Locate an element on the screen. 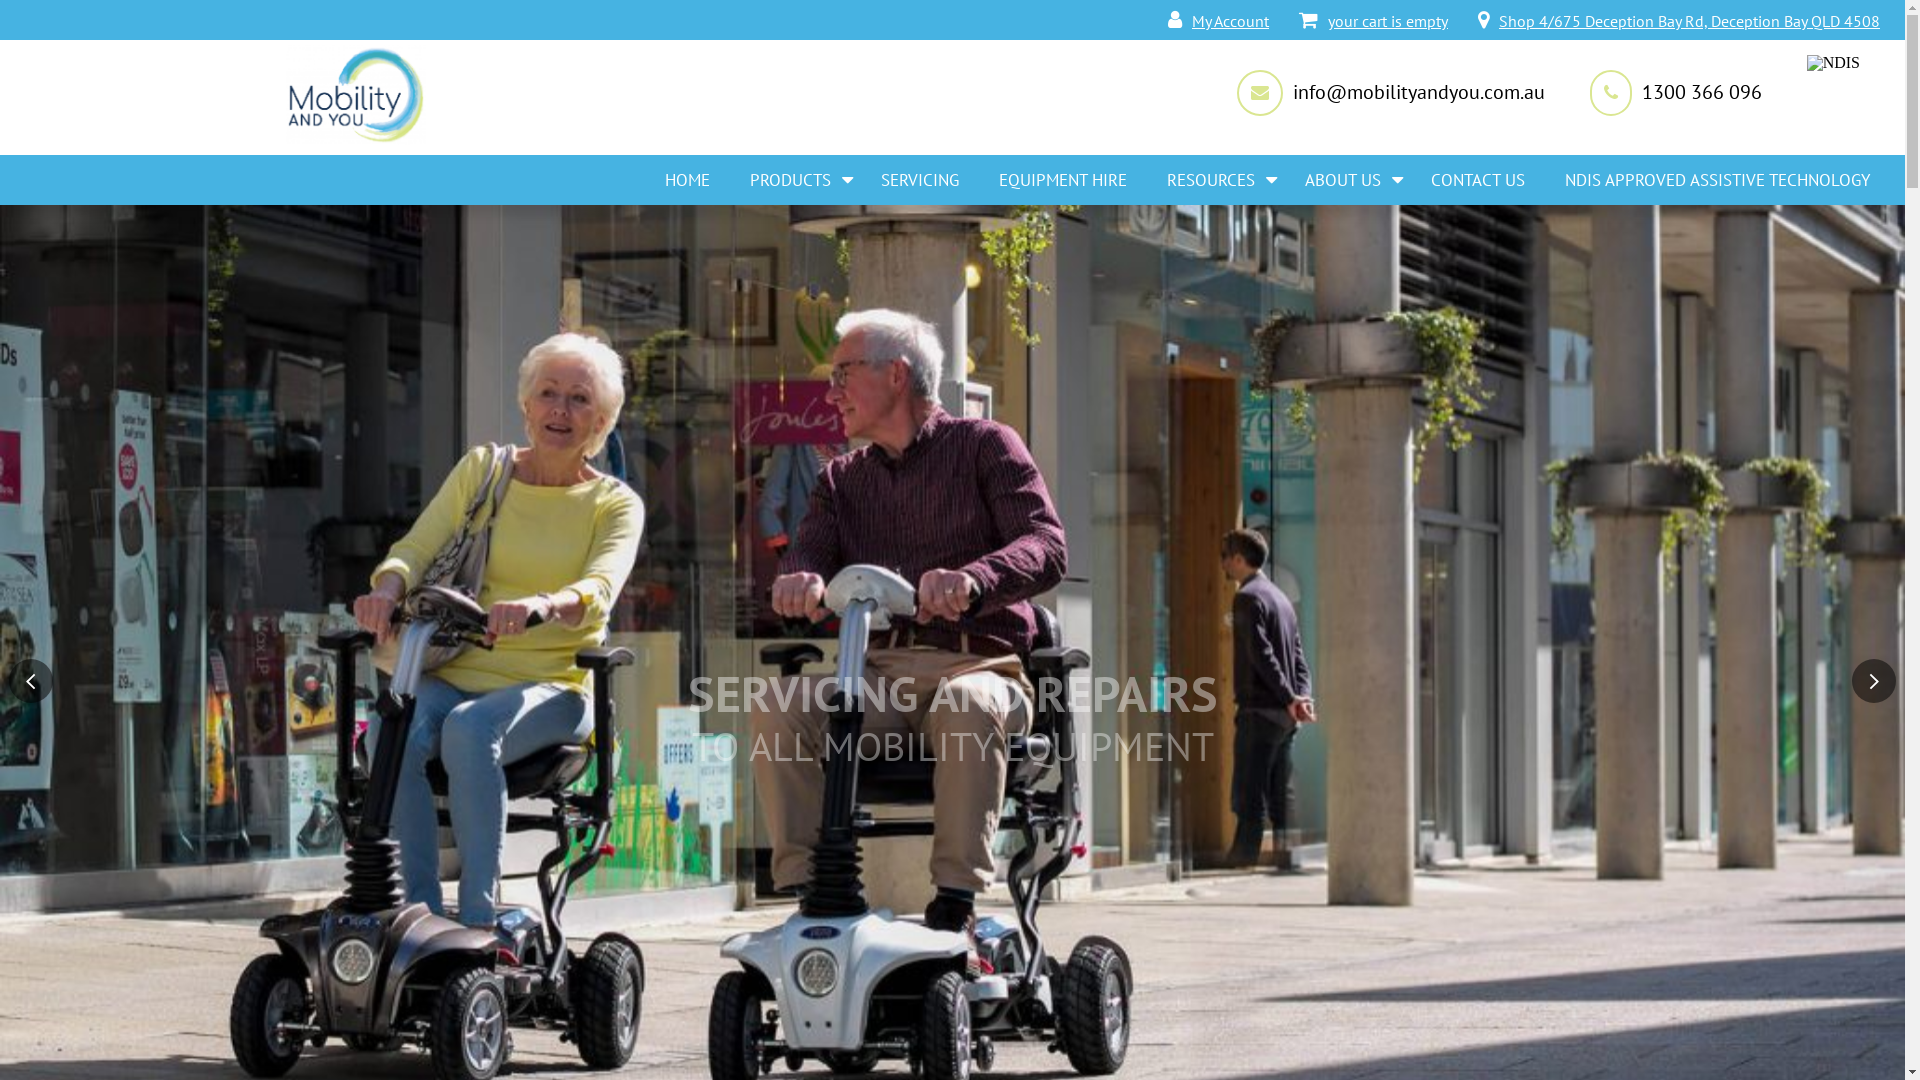  1300 366 096 is located at coordinates (1697, 92).